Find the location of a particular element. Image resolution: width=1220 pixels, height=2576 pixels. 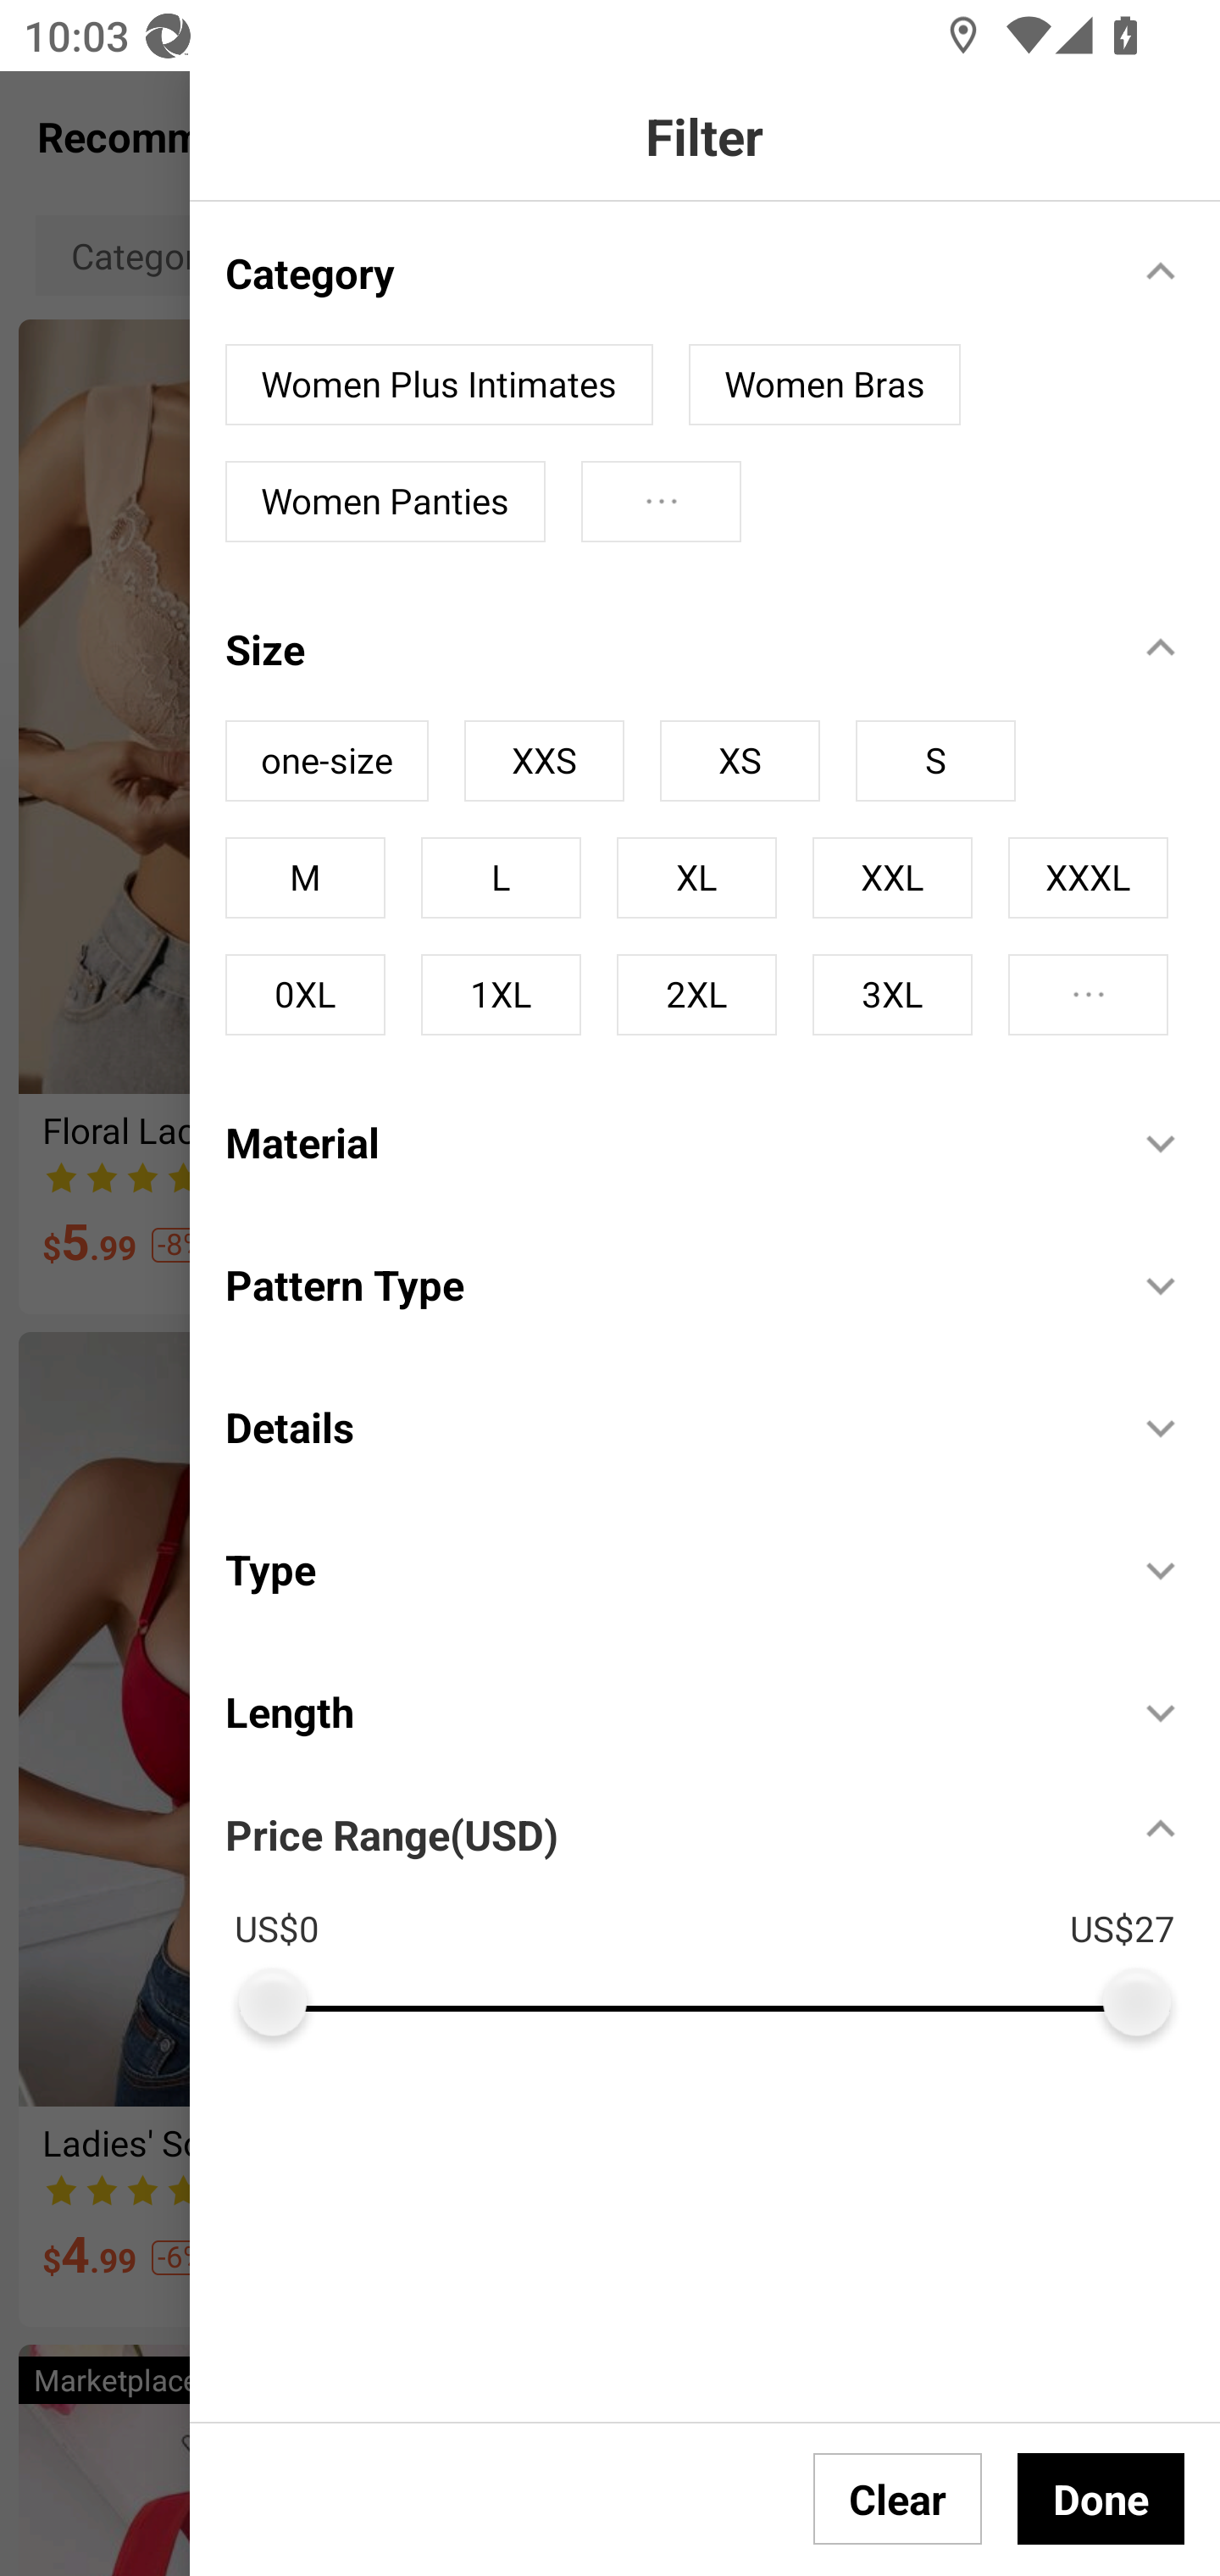

Clear is located at coordinates (898, 2498).